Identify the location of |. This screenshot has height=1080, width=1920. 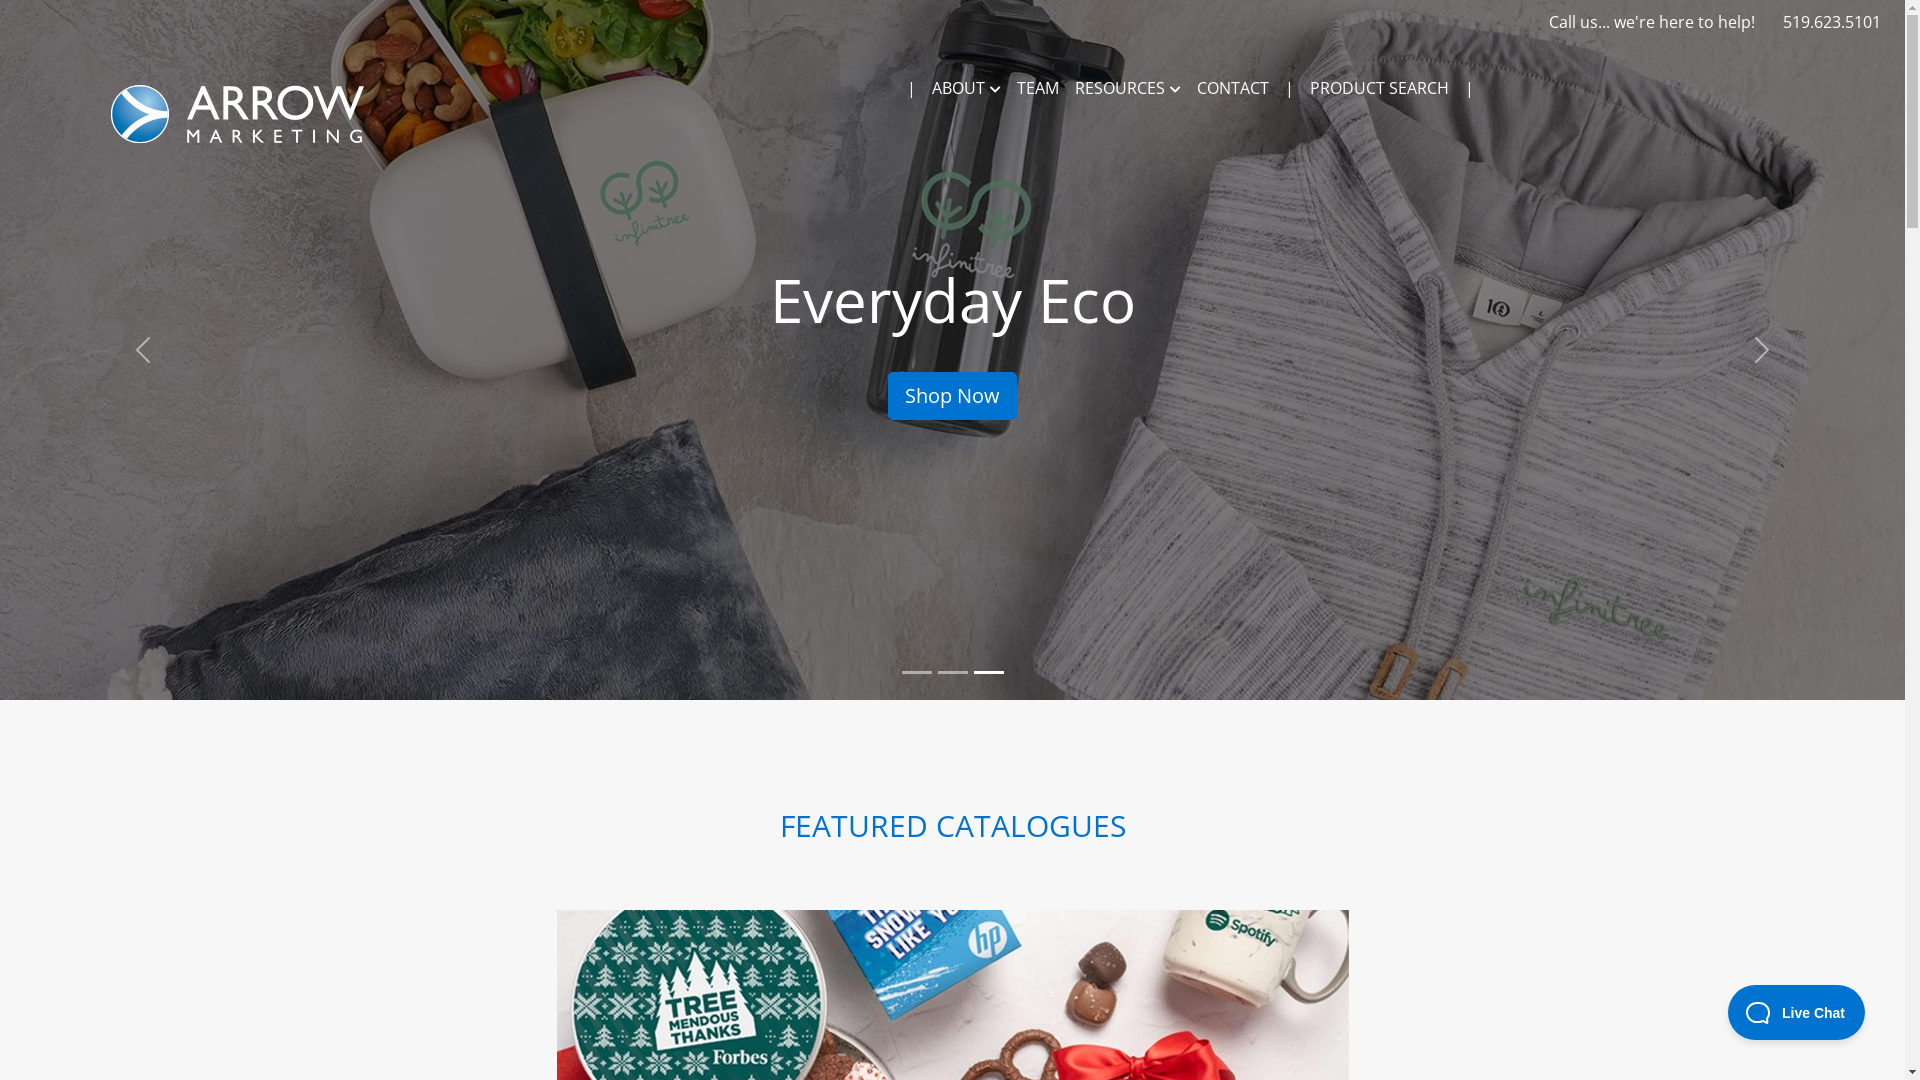
(1290, 88).